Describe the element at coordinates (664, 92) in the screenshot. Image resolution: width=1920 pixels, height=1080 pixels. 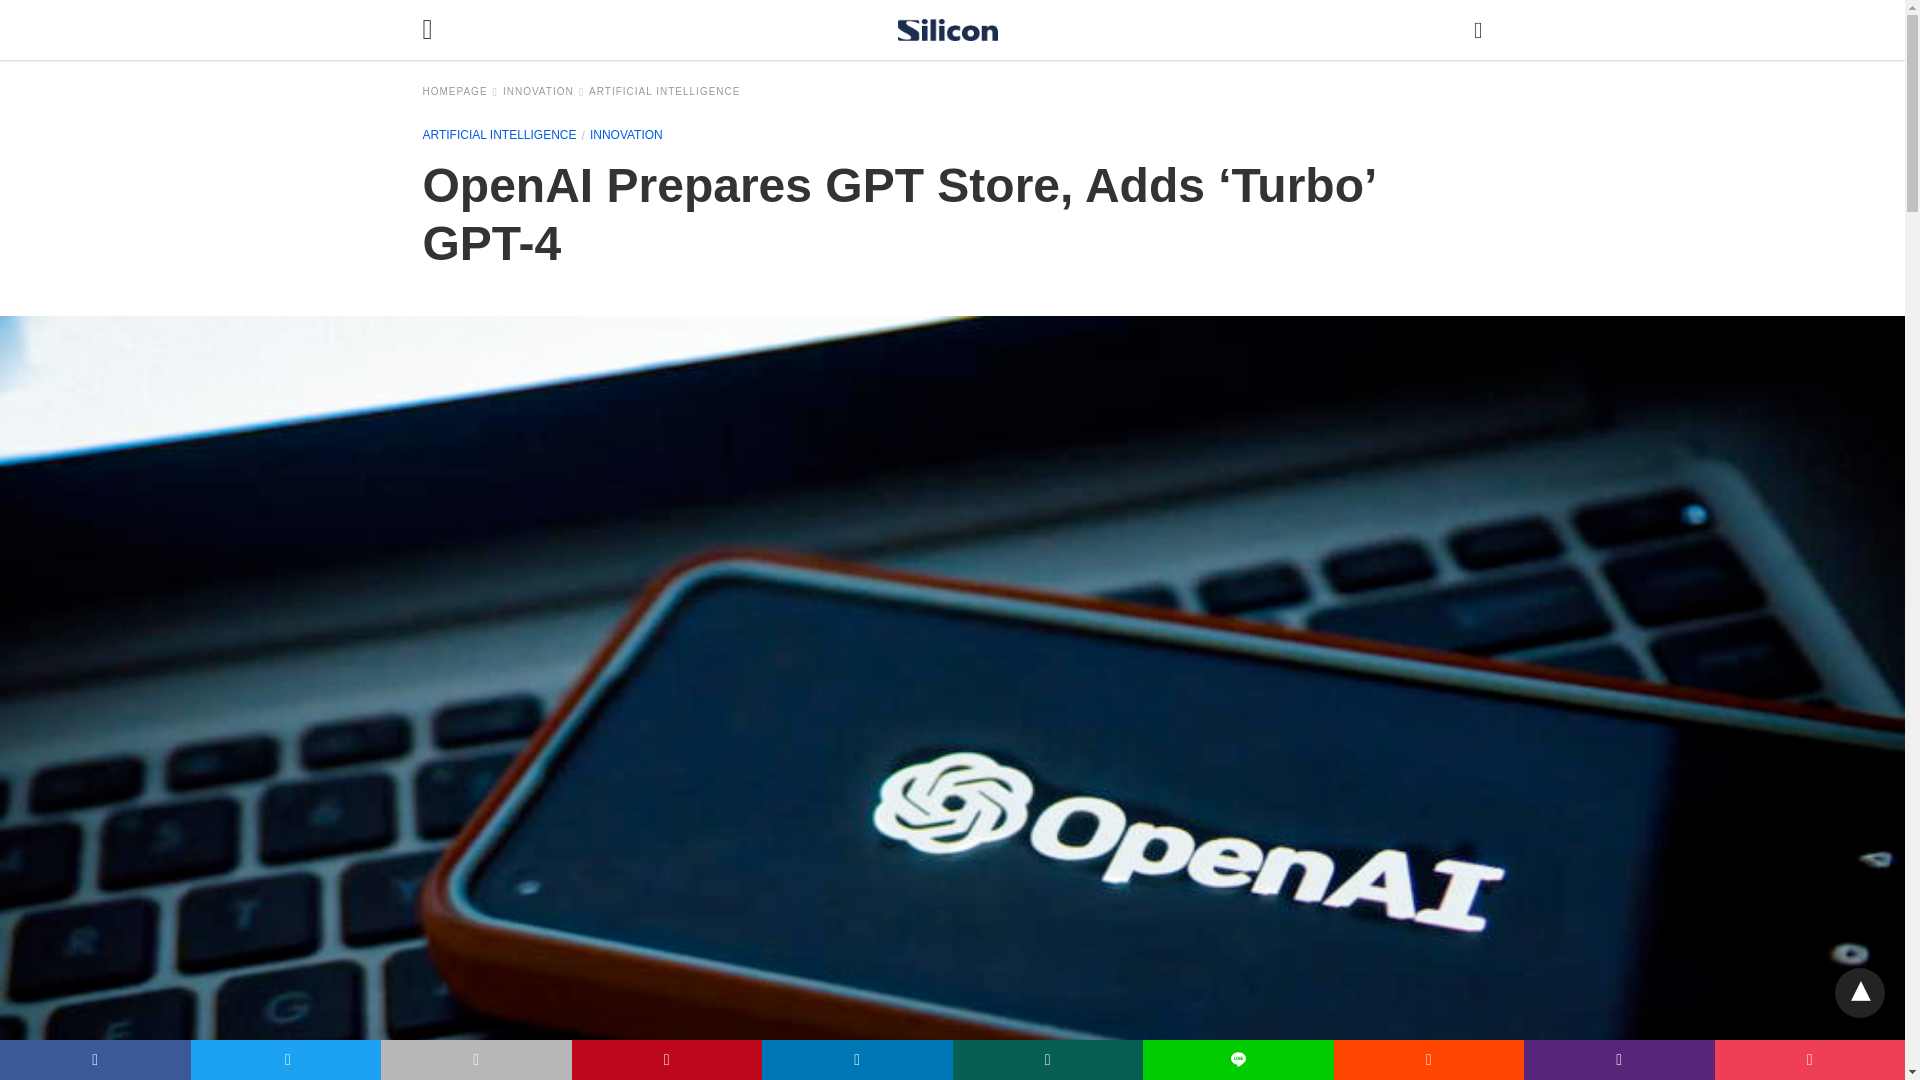
I see `Artificial Intelligence` at that location.